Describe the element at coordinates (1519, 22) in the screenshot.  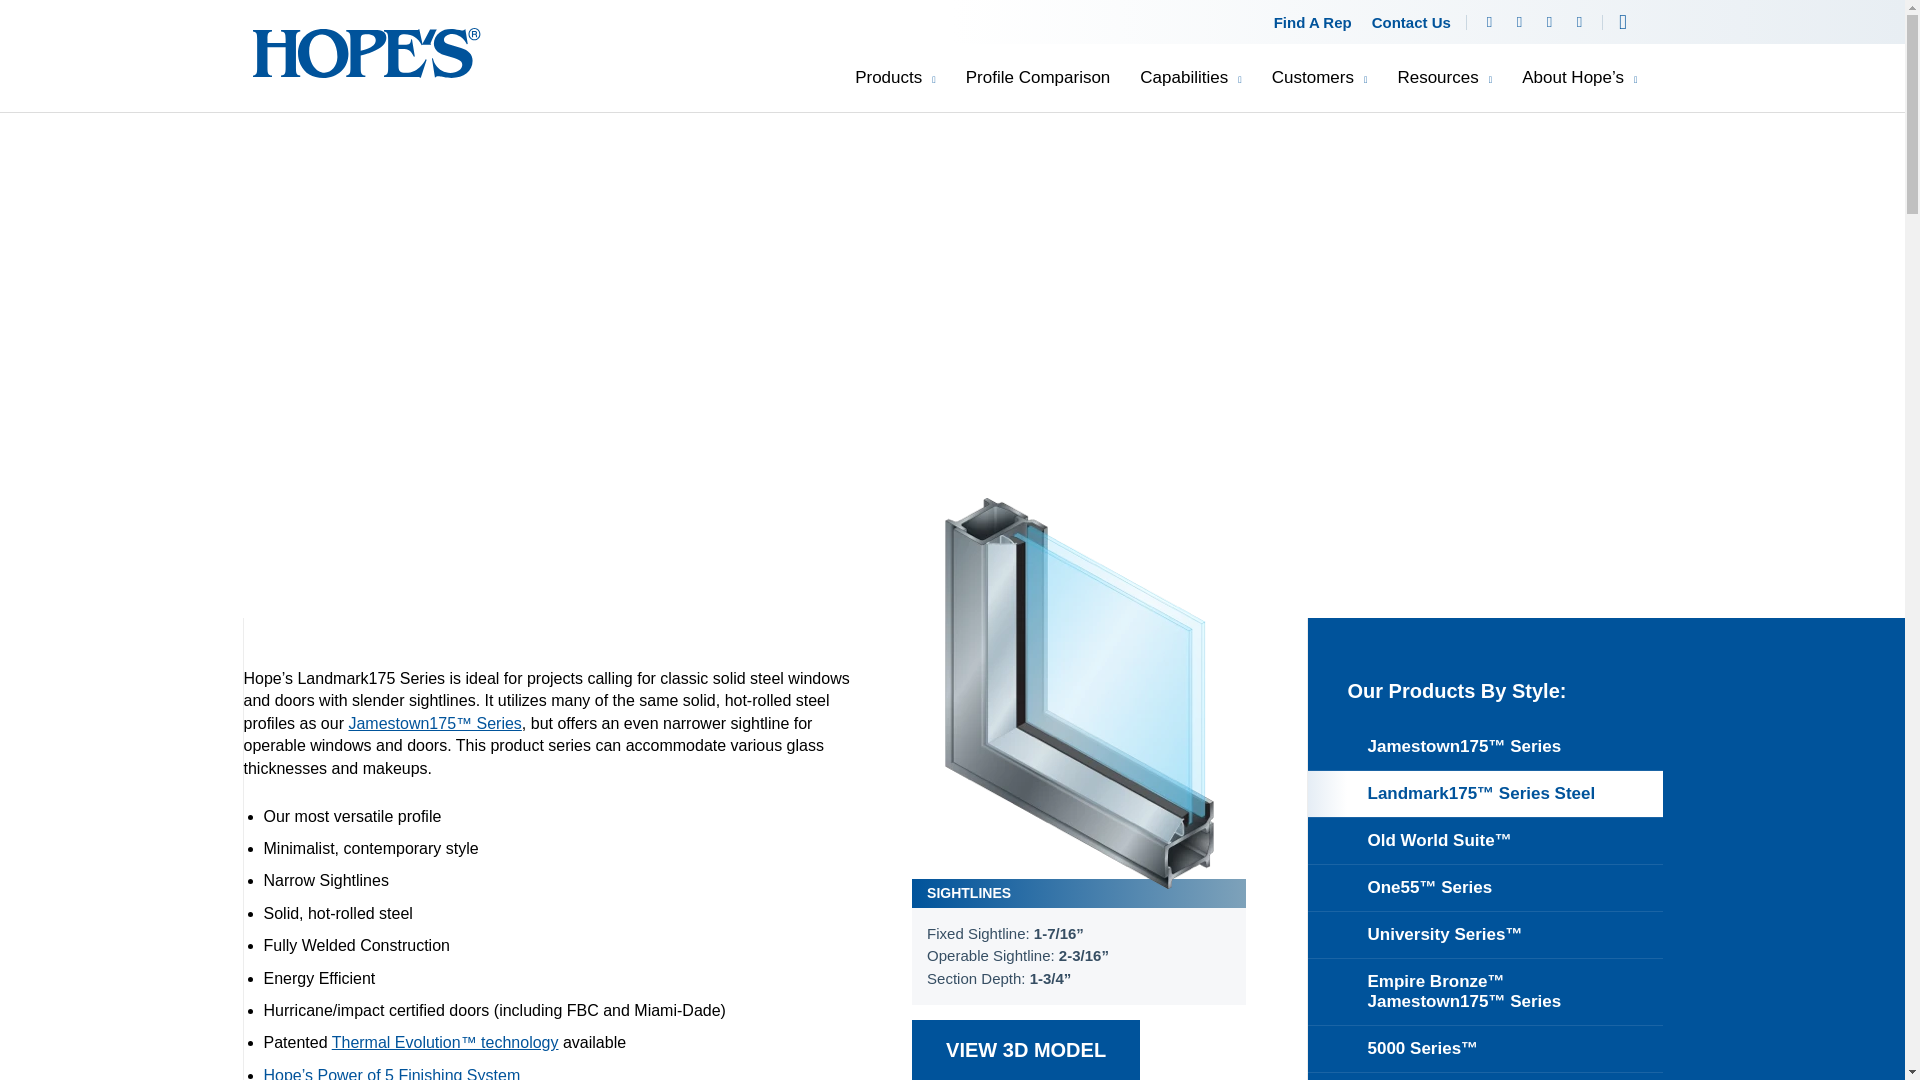
I see `Linkedin-in` at that location.